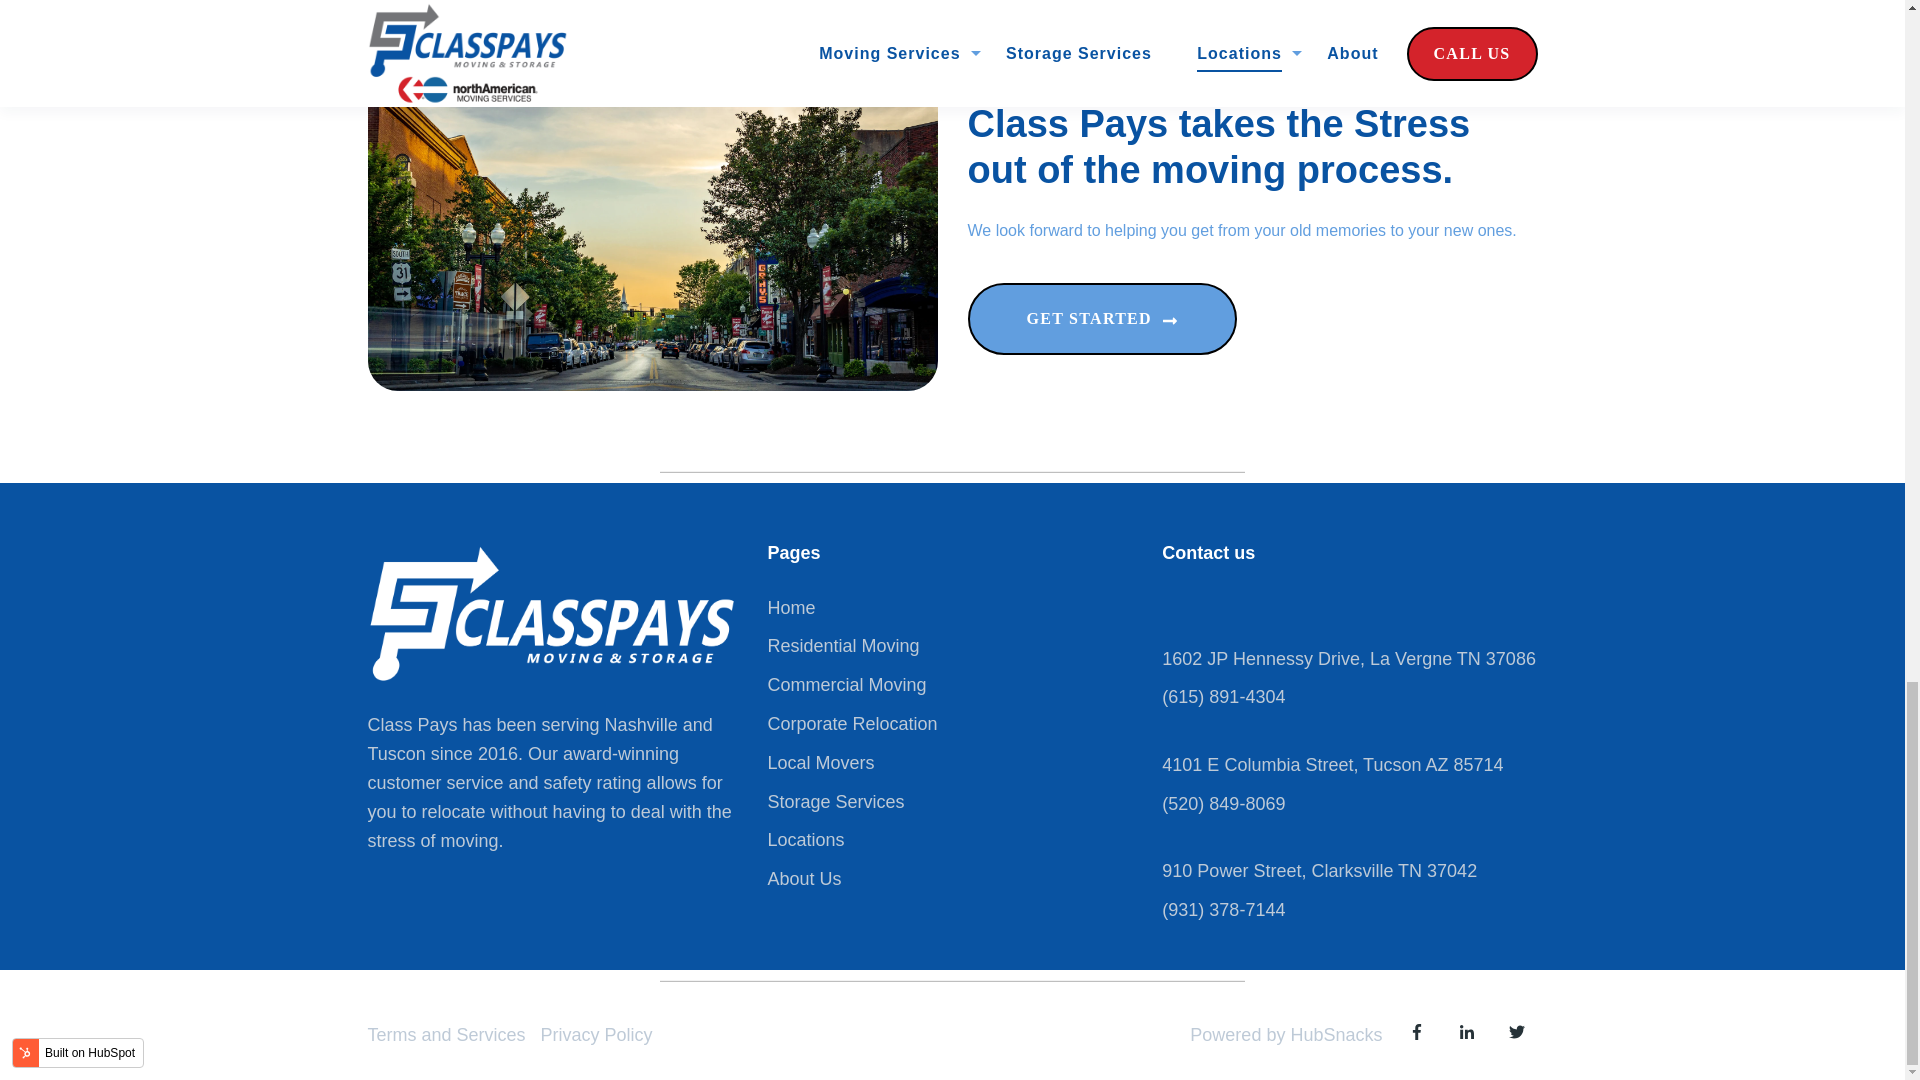 This screenshot has height=1080, width=1920. Describe the element at coordinates (851, 724) in the screenshot. I see `Corporate Relocation` at that location.